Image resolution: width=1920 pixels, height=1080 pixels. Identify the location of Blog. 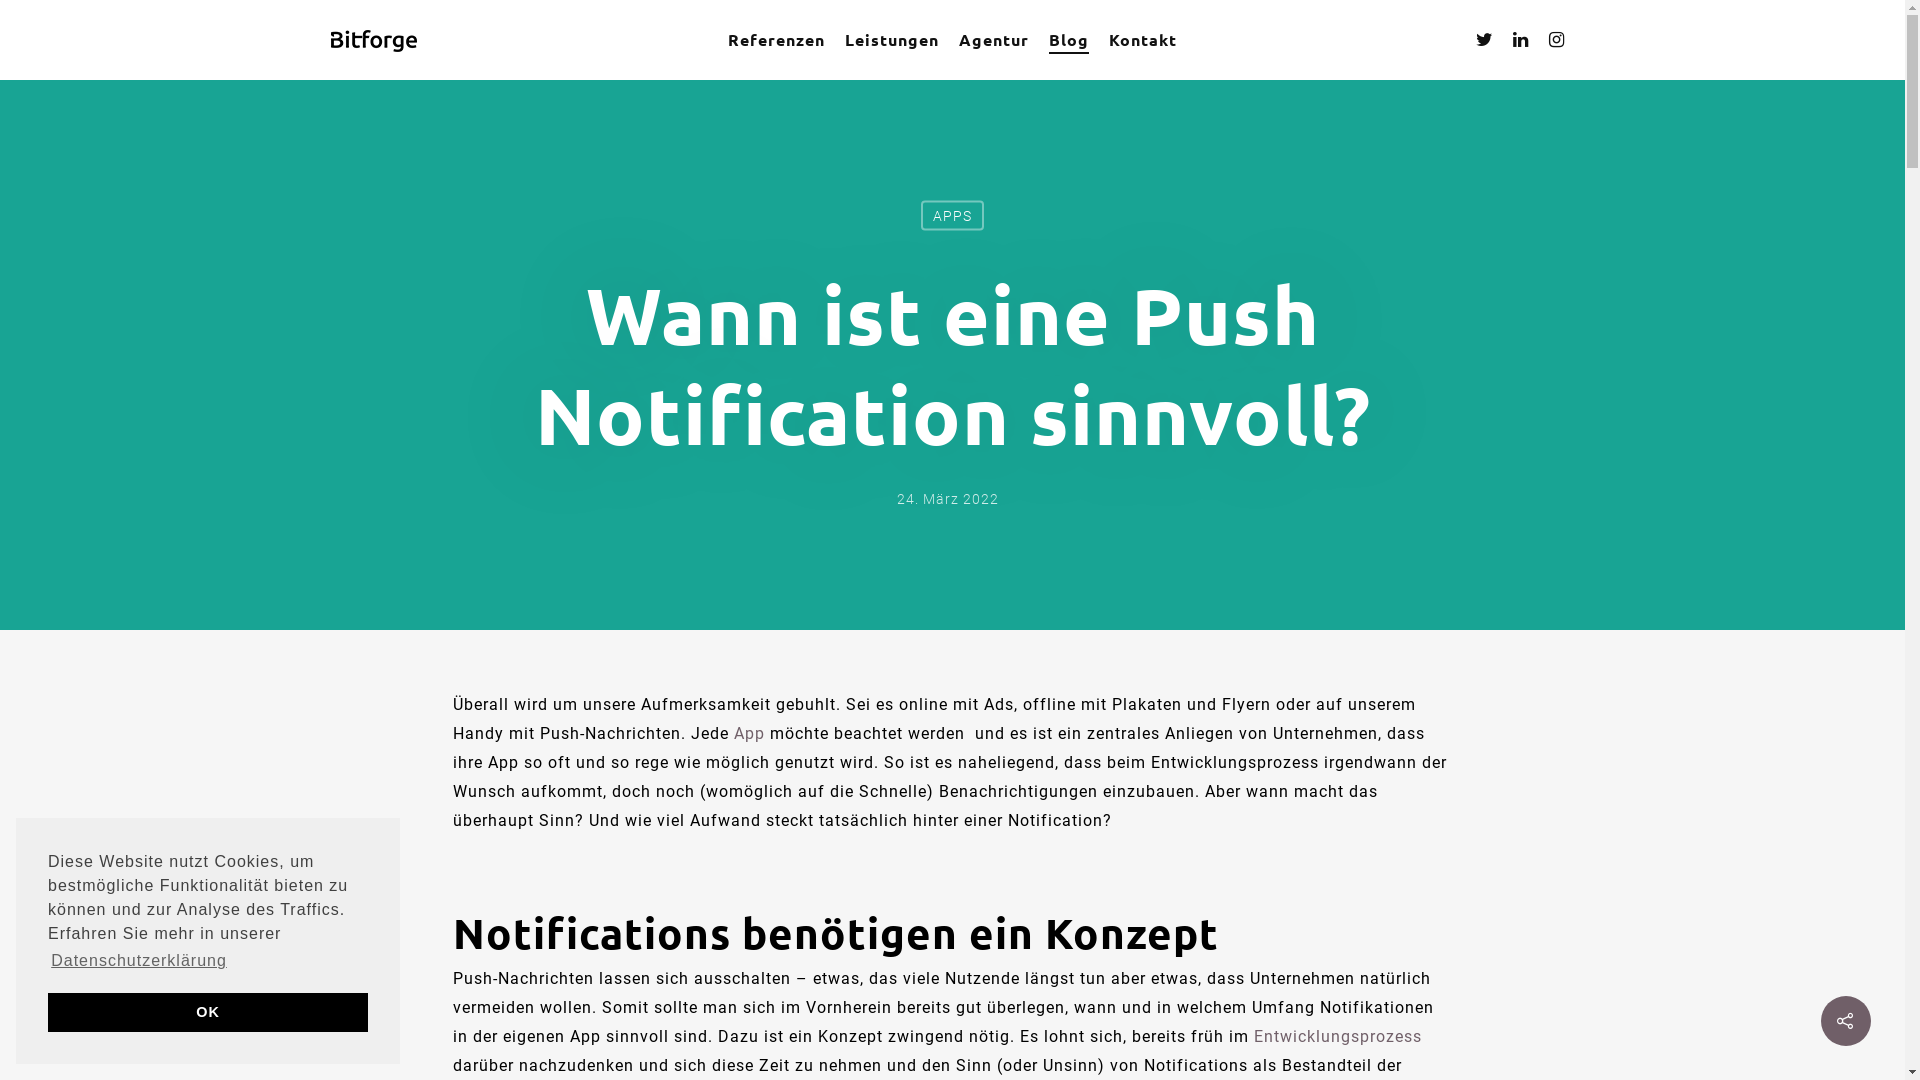
(1069, 40).